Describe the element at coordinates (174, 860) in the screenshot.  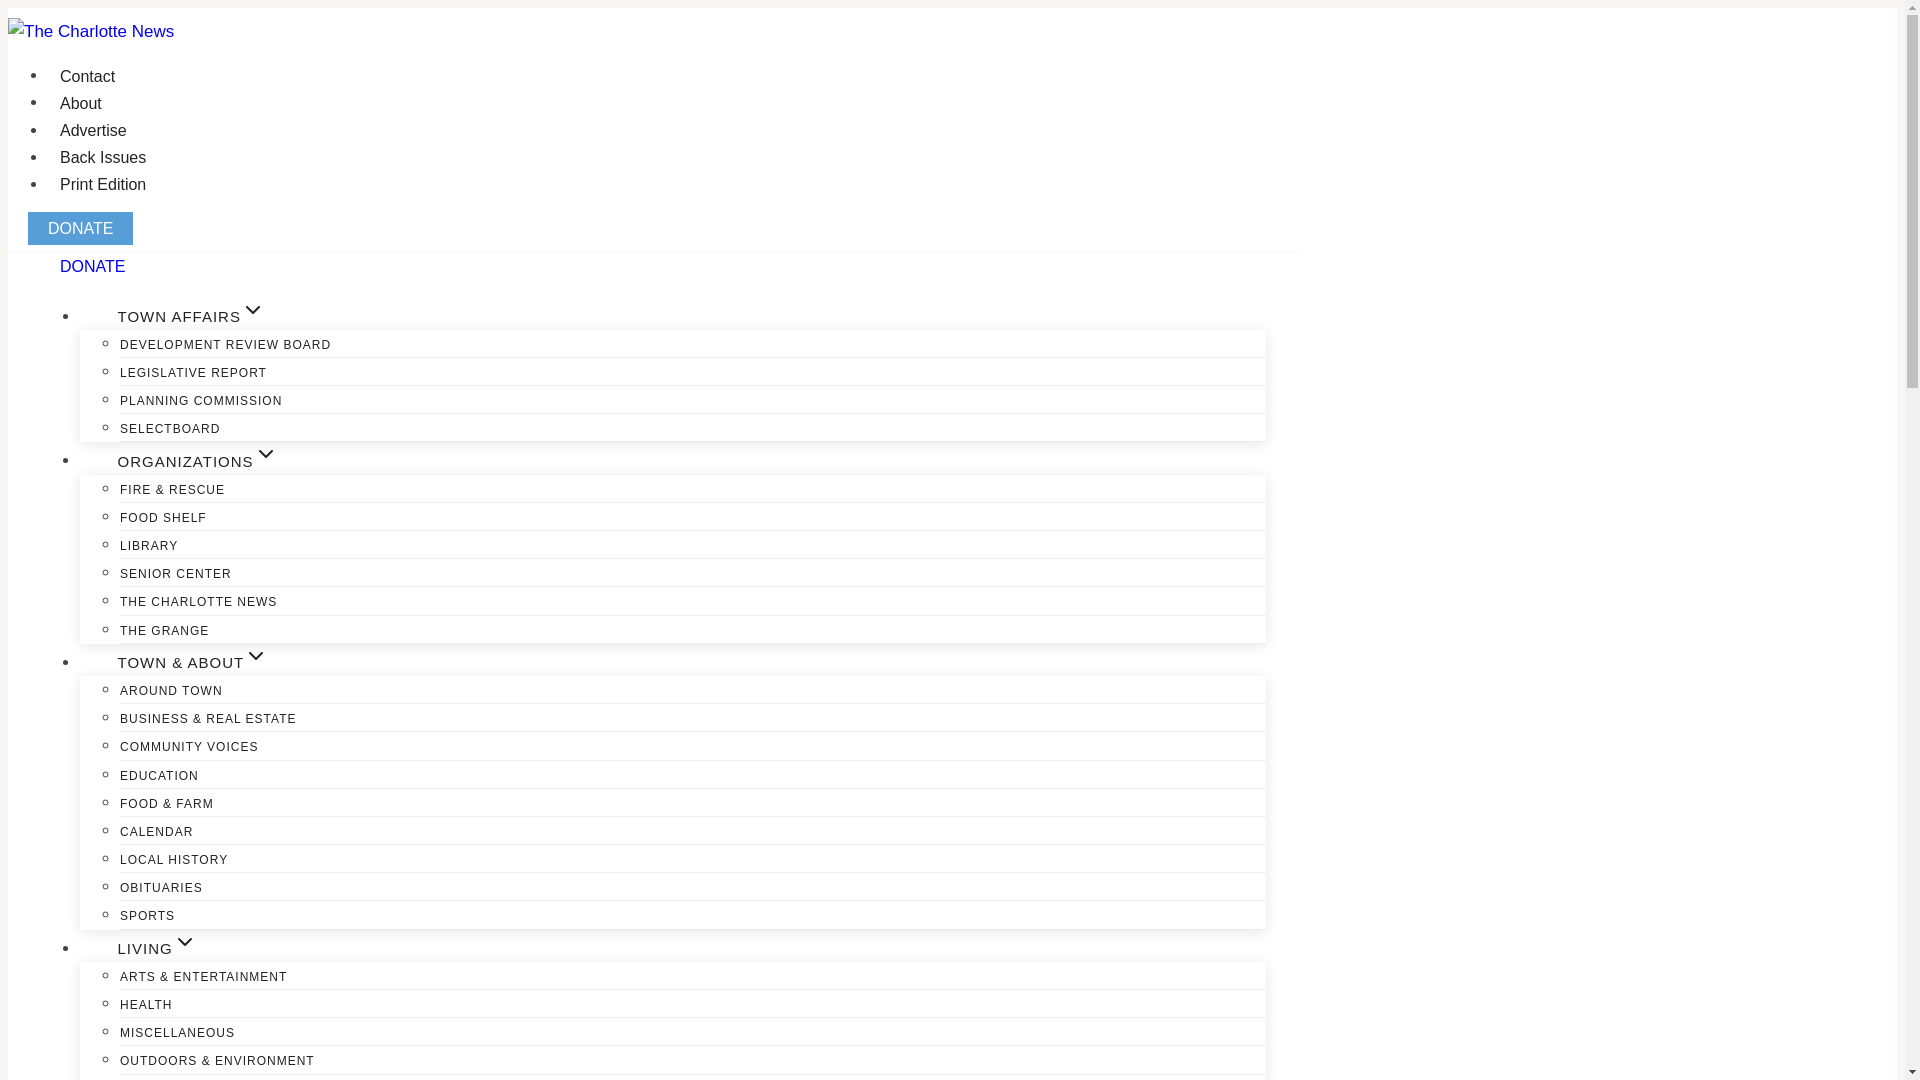
I see `LOCAL HISTORY` at that location.